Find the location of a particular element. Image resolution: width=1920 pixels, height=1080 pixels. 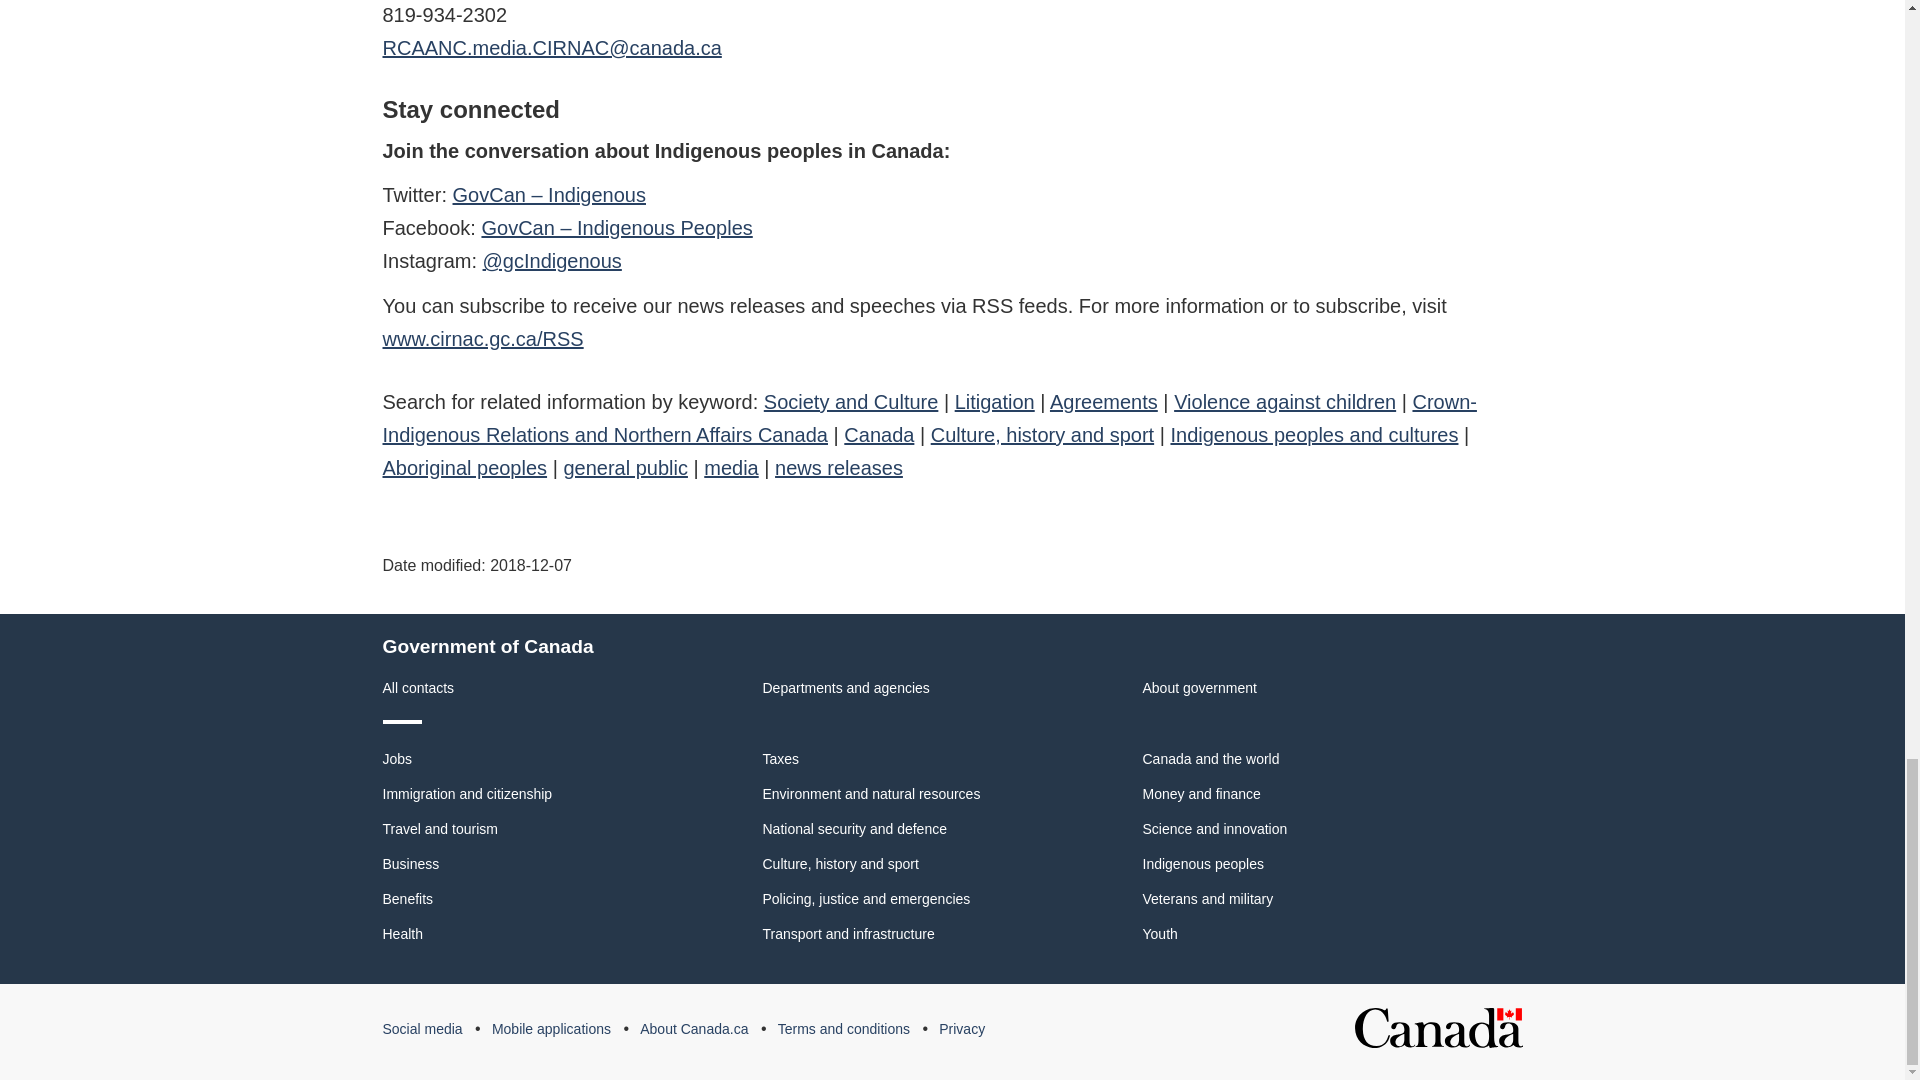

Litigation is located at coordinates (994, 401).